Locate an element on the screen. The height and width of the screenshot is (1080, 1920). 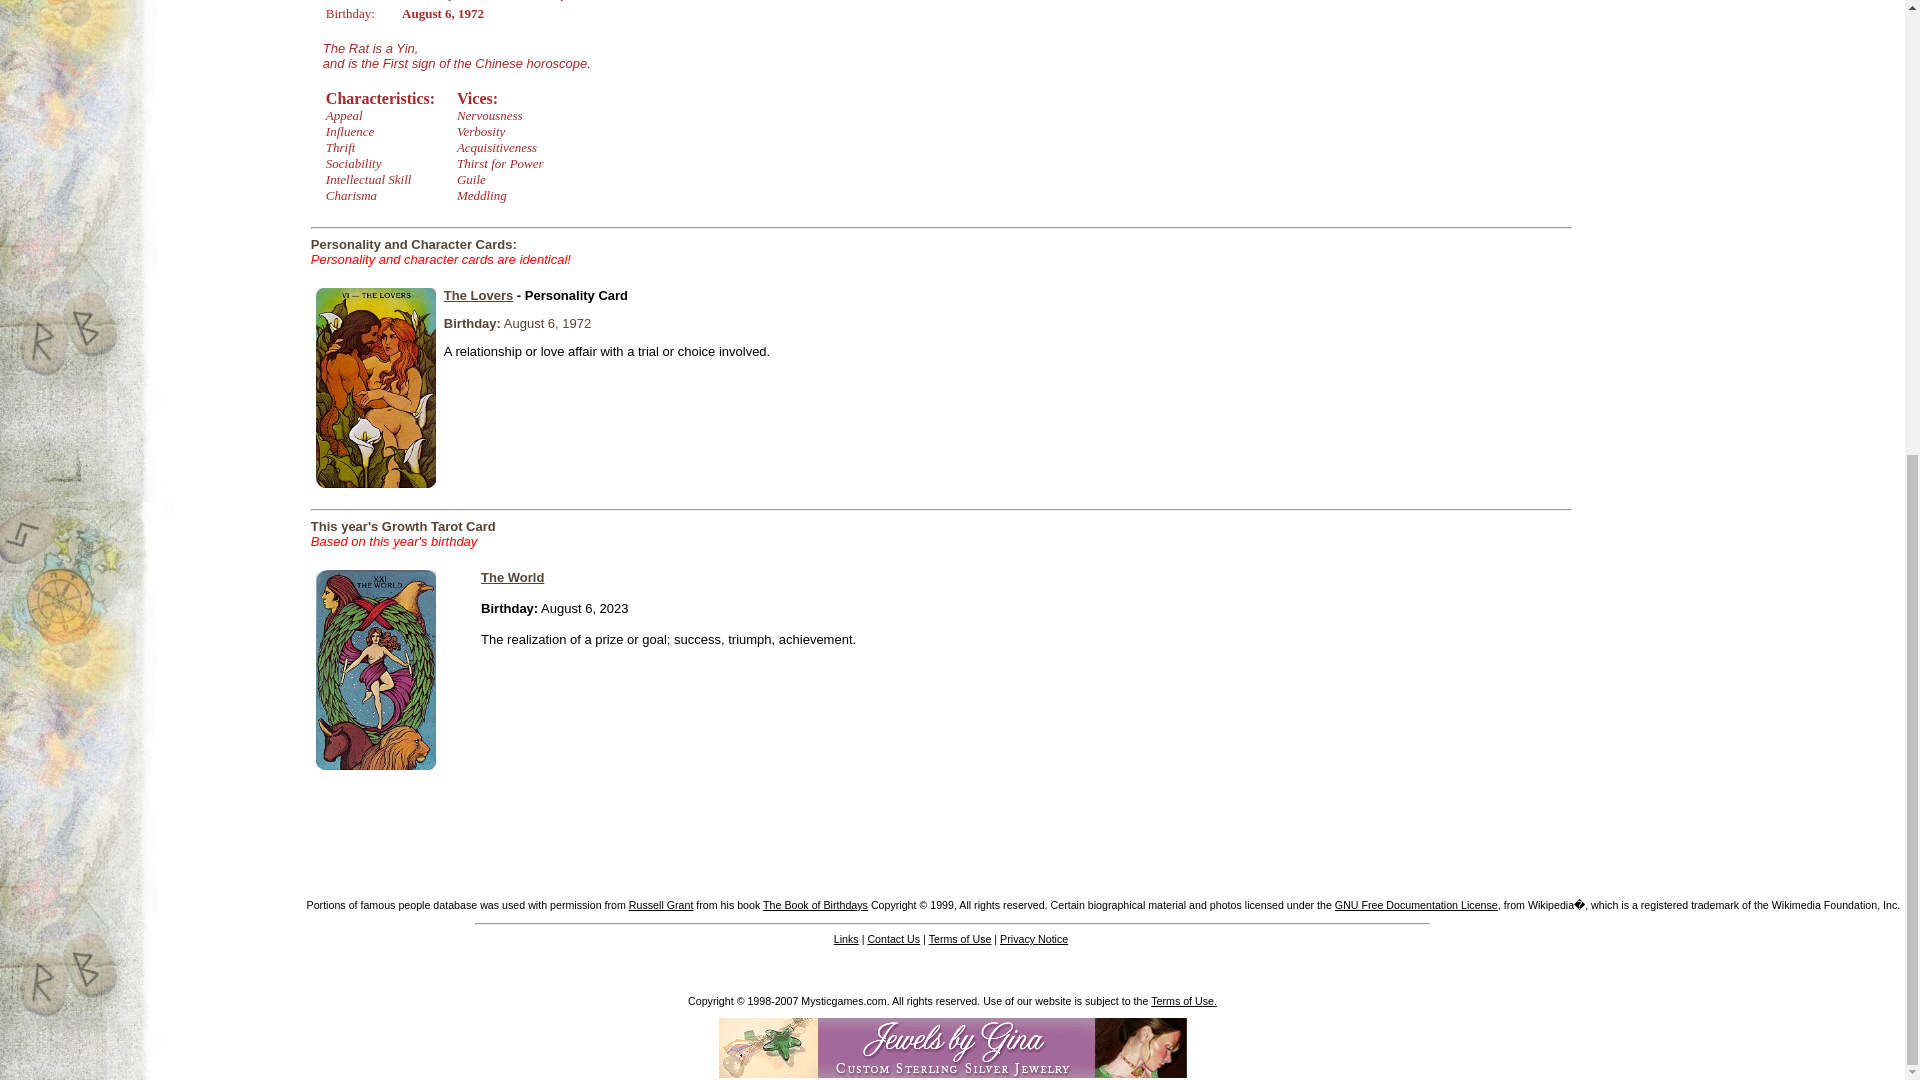
Links is located at coordinates (846, 939).